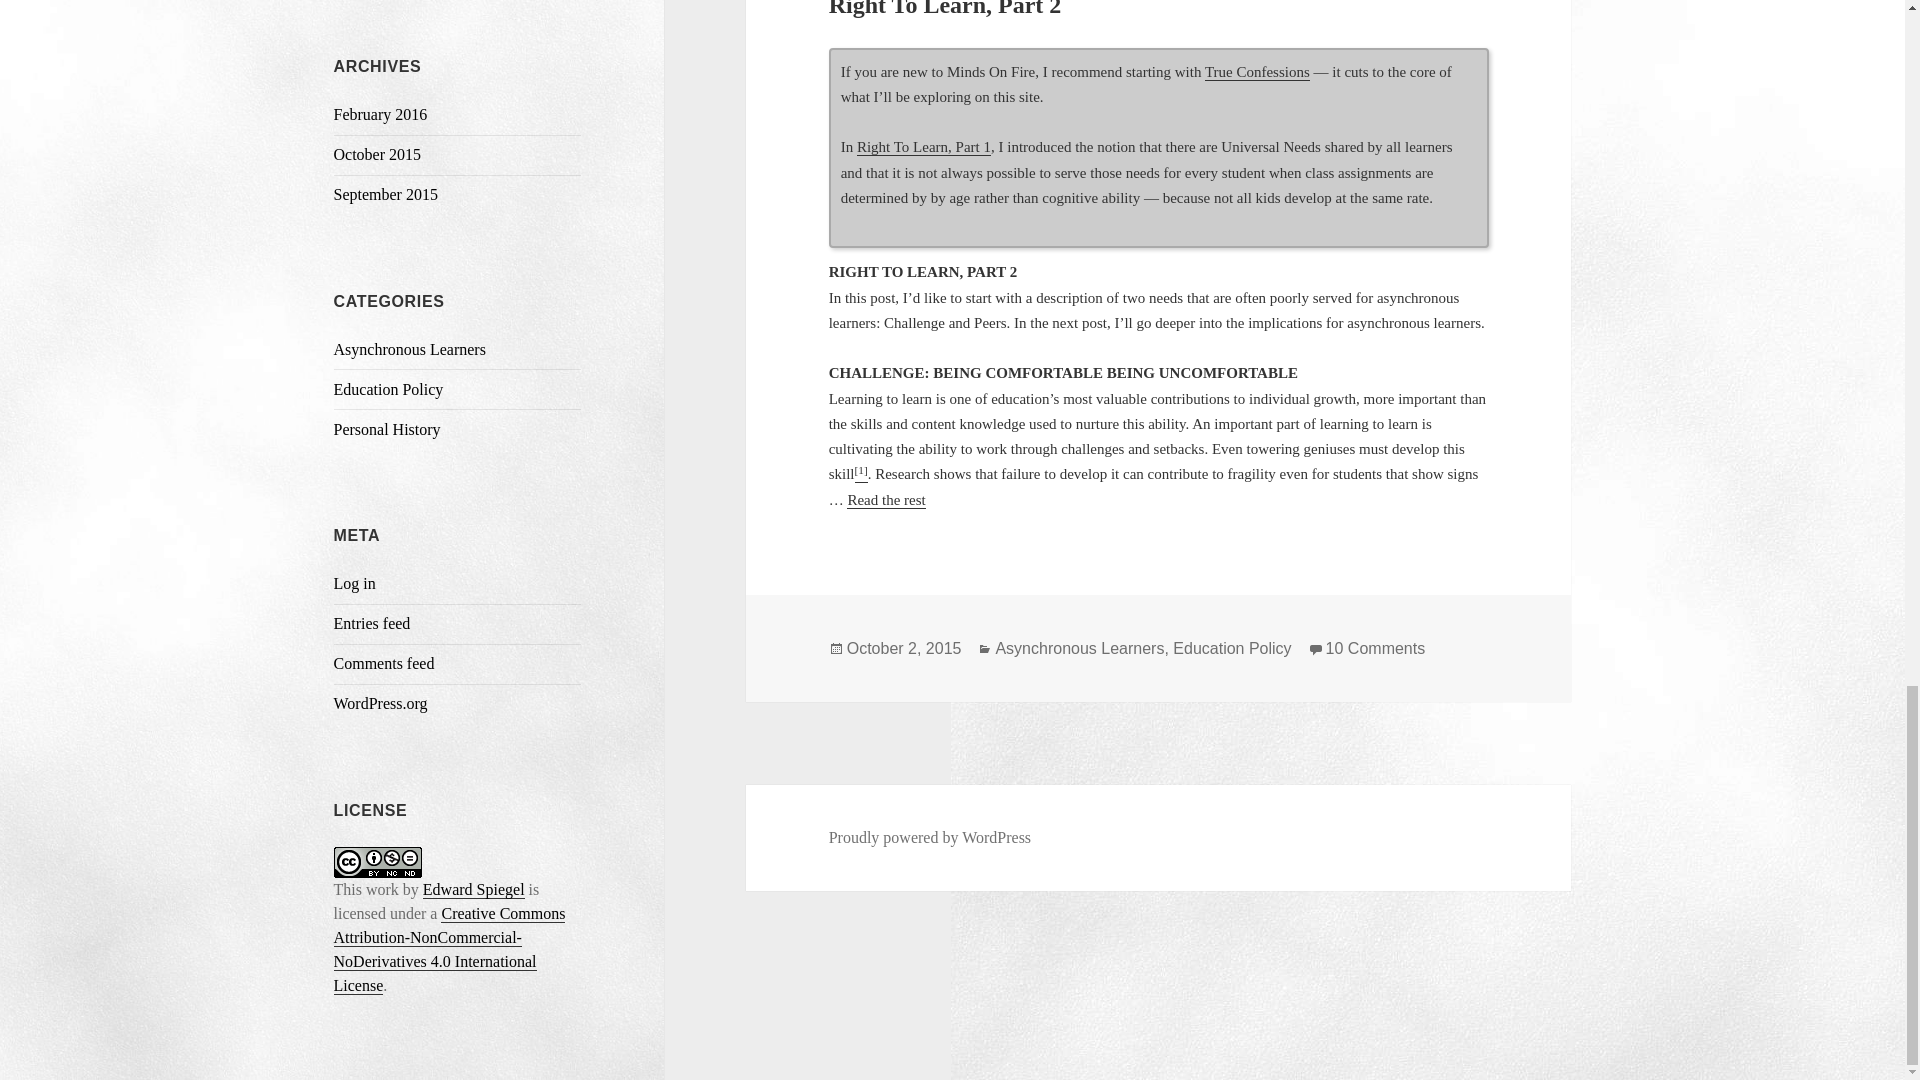 This screenshot has width=1920, height=1080. What do you see at coordinates (388, 390) in the screenshot?
I see `Education Policy` at bounding box center [388, 390].